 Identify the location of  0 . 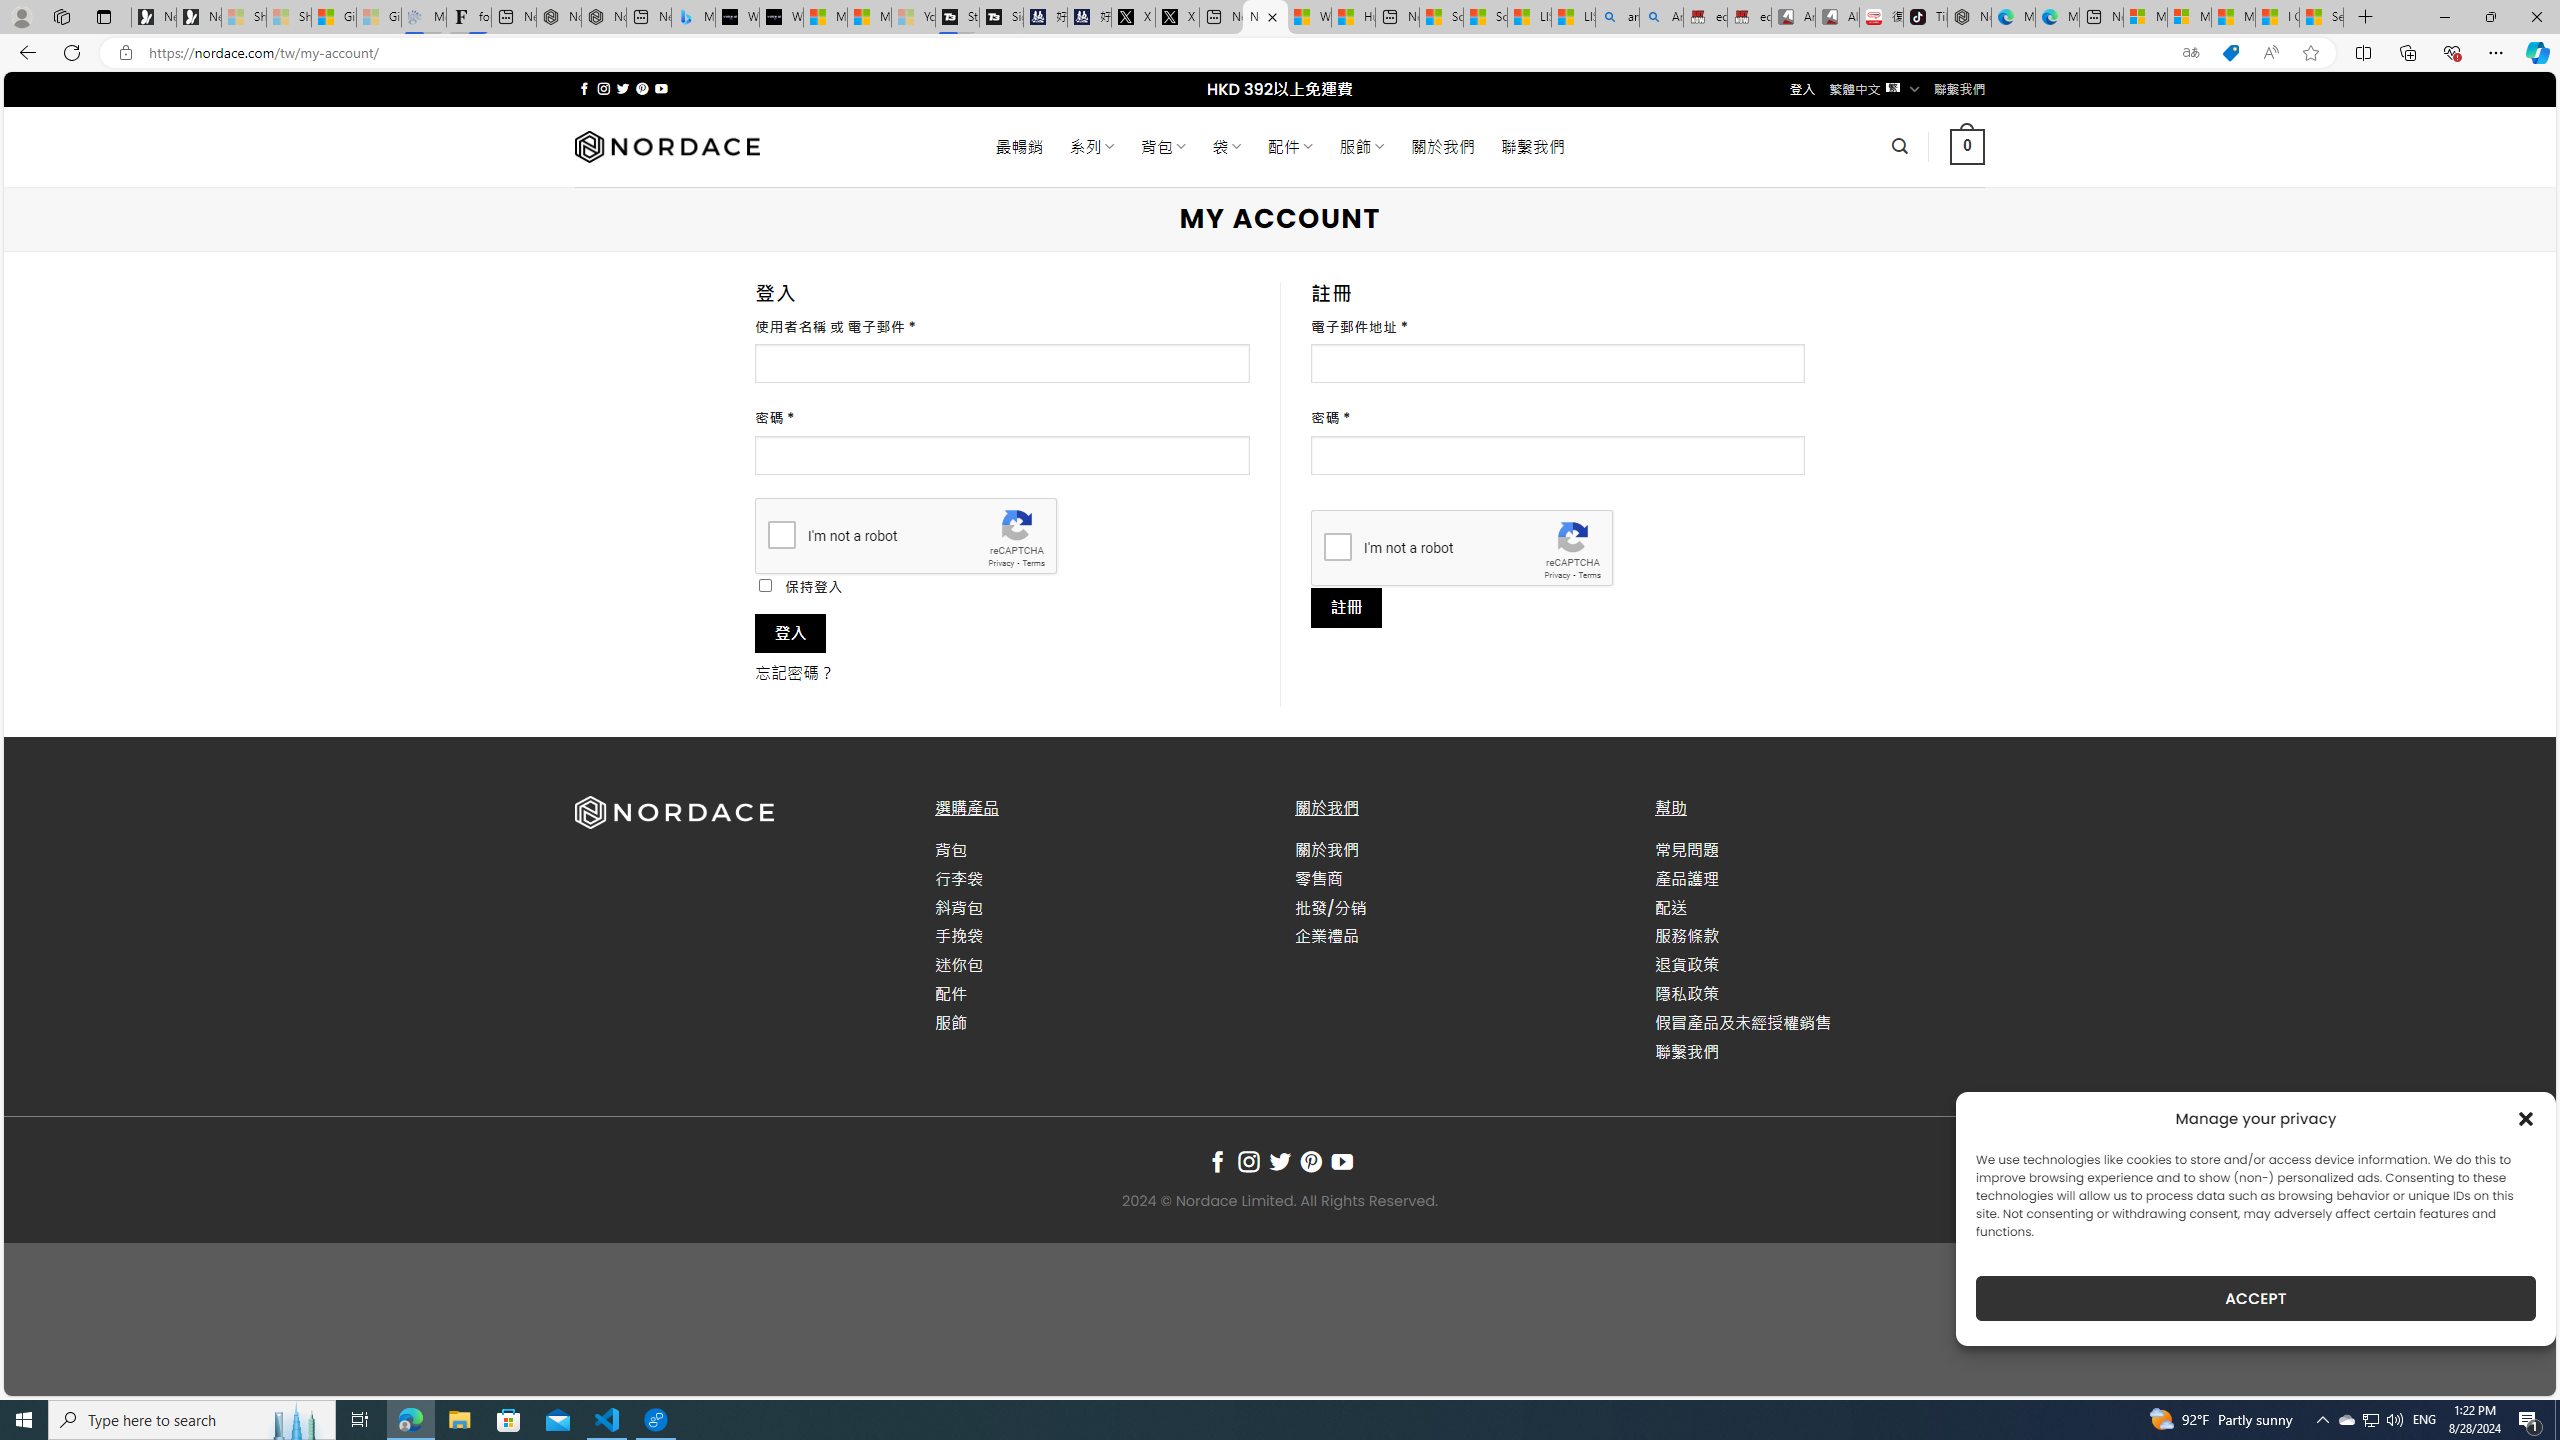
(1966, 146).